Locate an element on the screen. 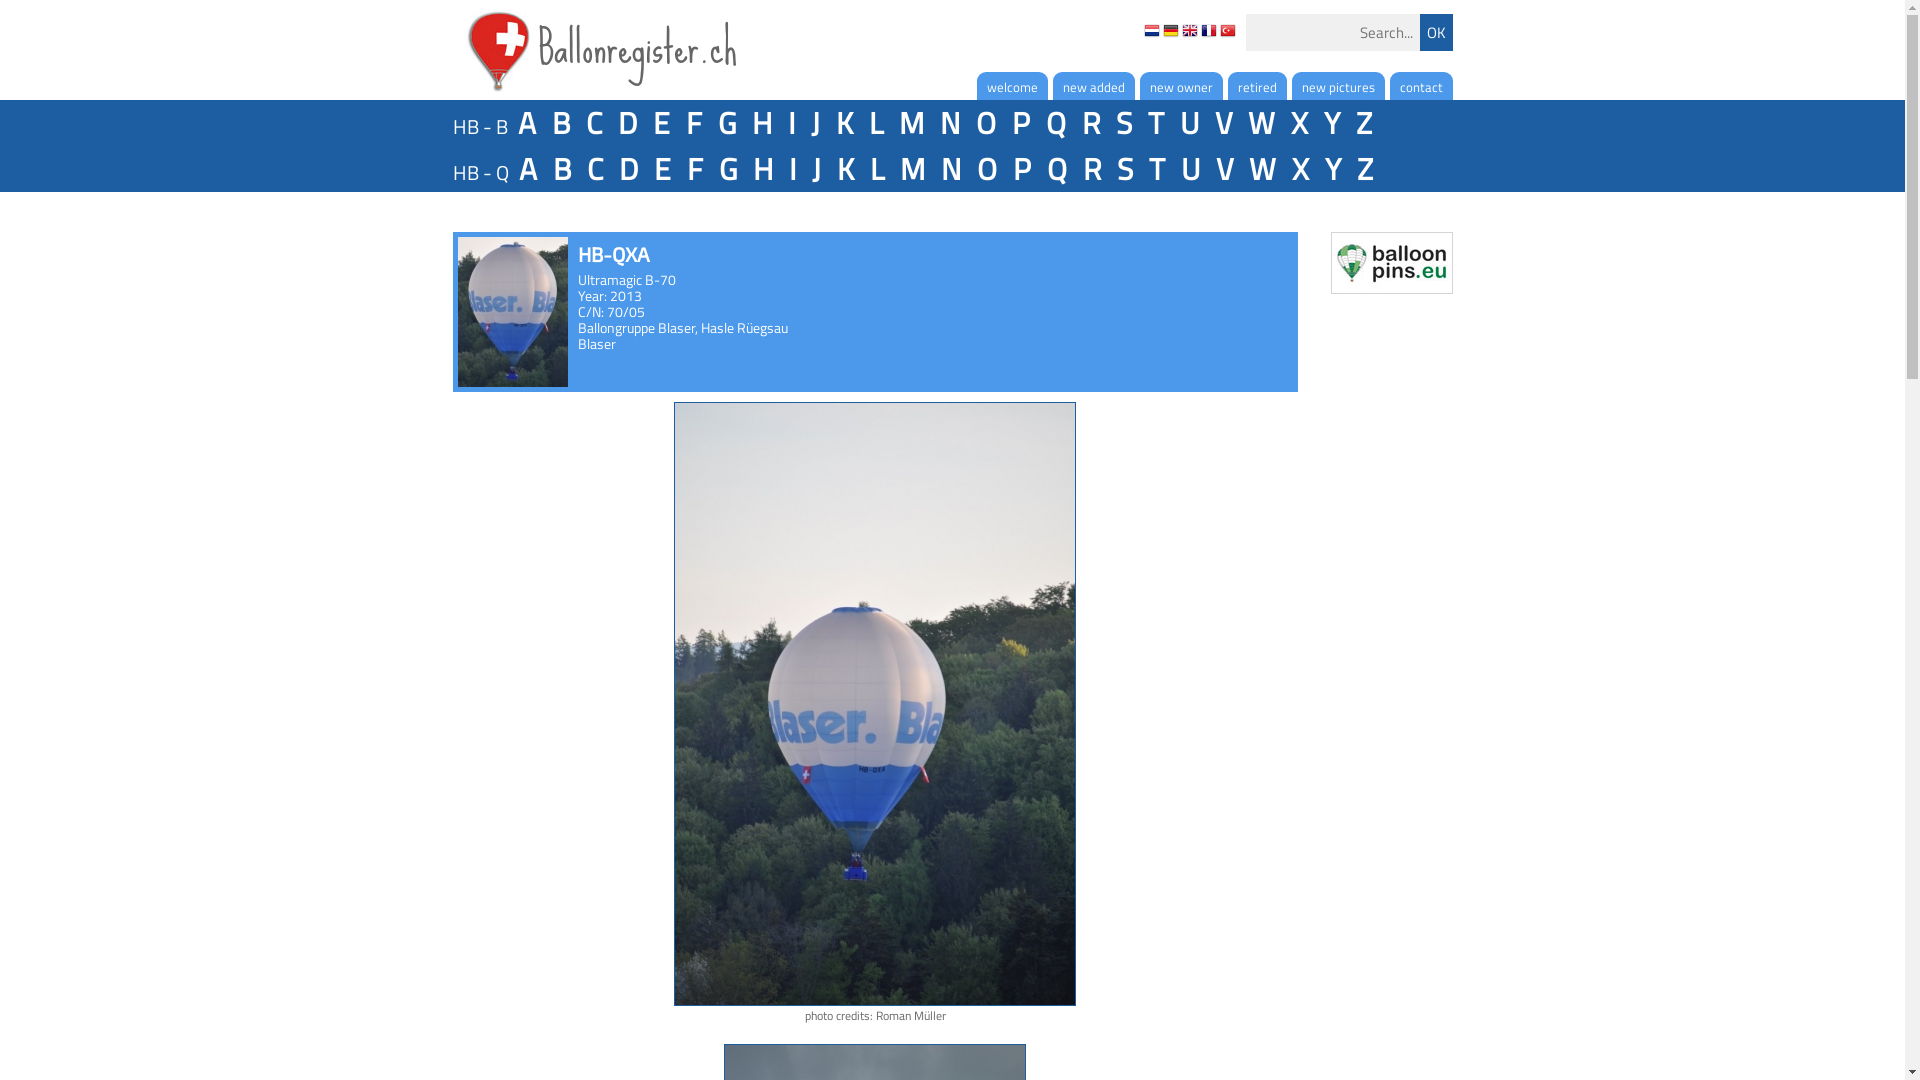 The image size is (1920, 1080). S is located at coordinates (1124, 169).